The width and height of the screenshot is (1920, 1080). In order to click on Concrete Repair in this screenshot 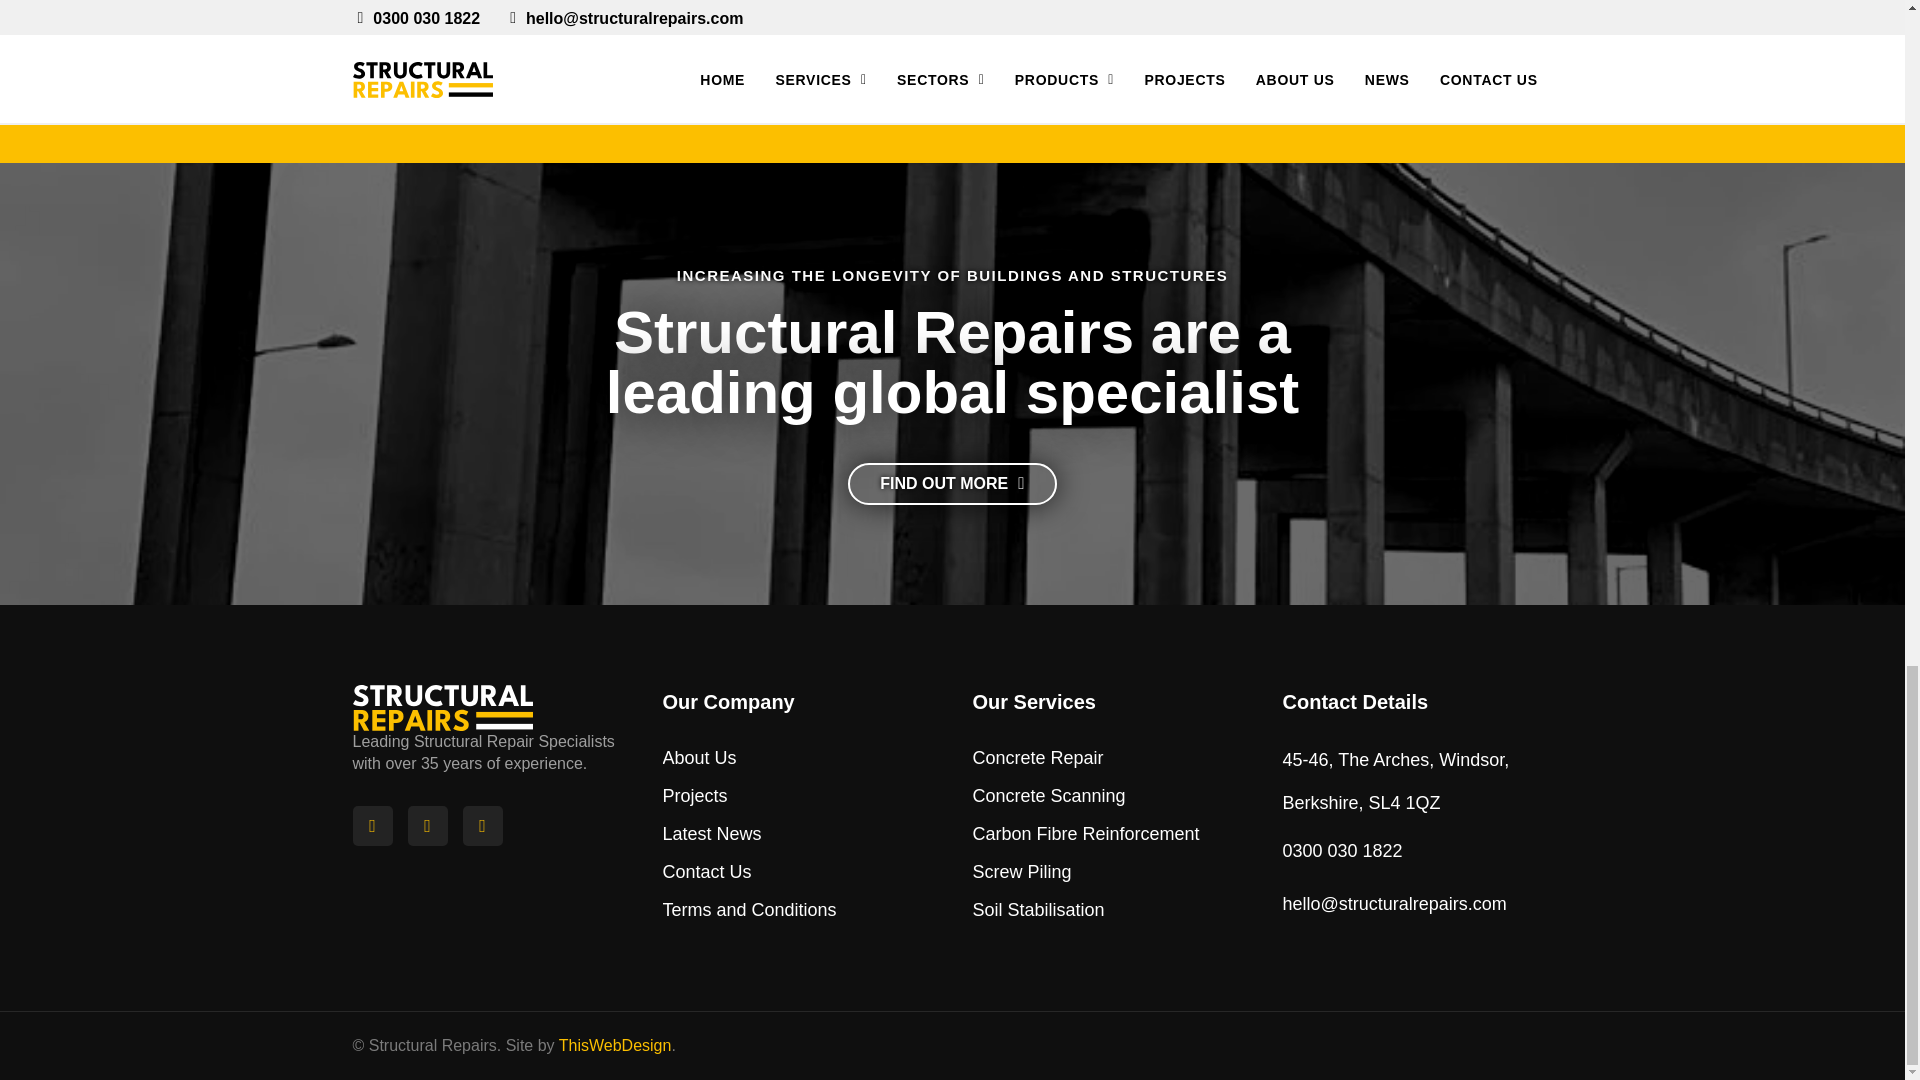, I will do `click(1039, 757)`.